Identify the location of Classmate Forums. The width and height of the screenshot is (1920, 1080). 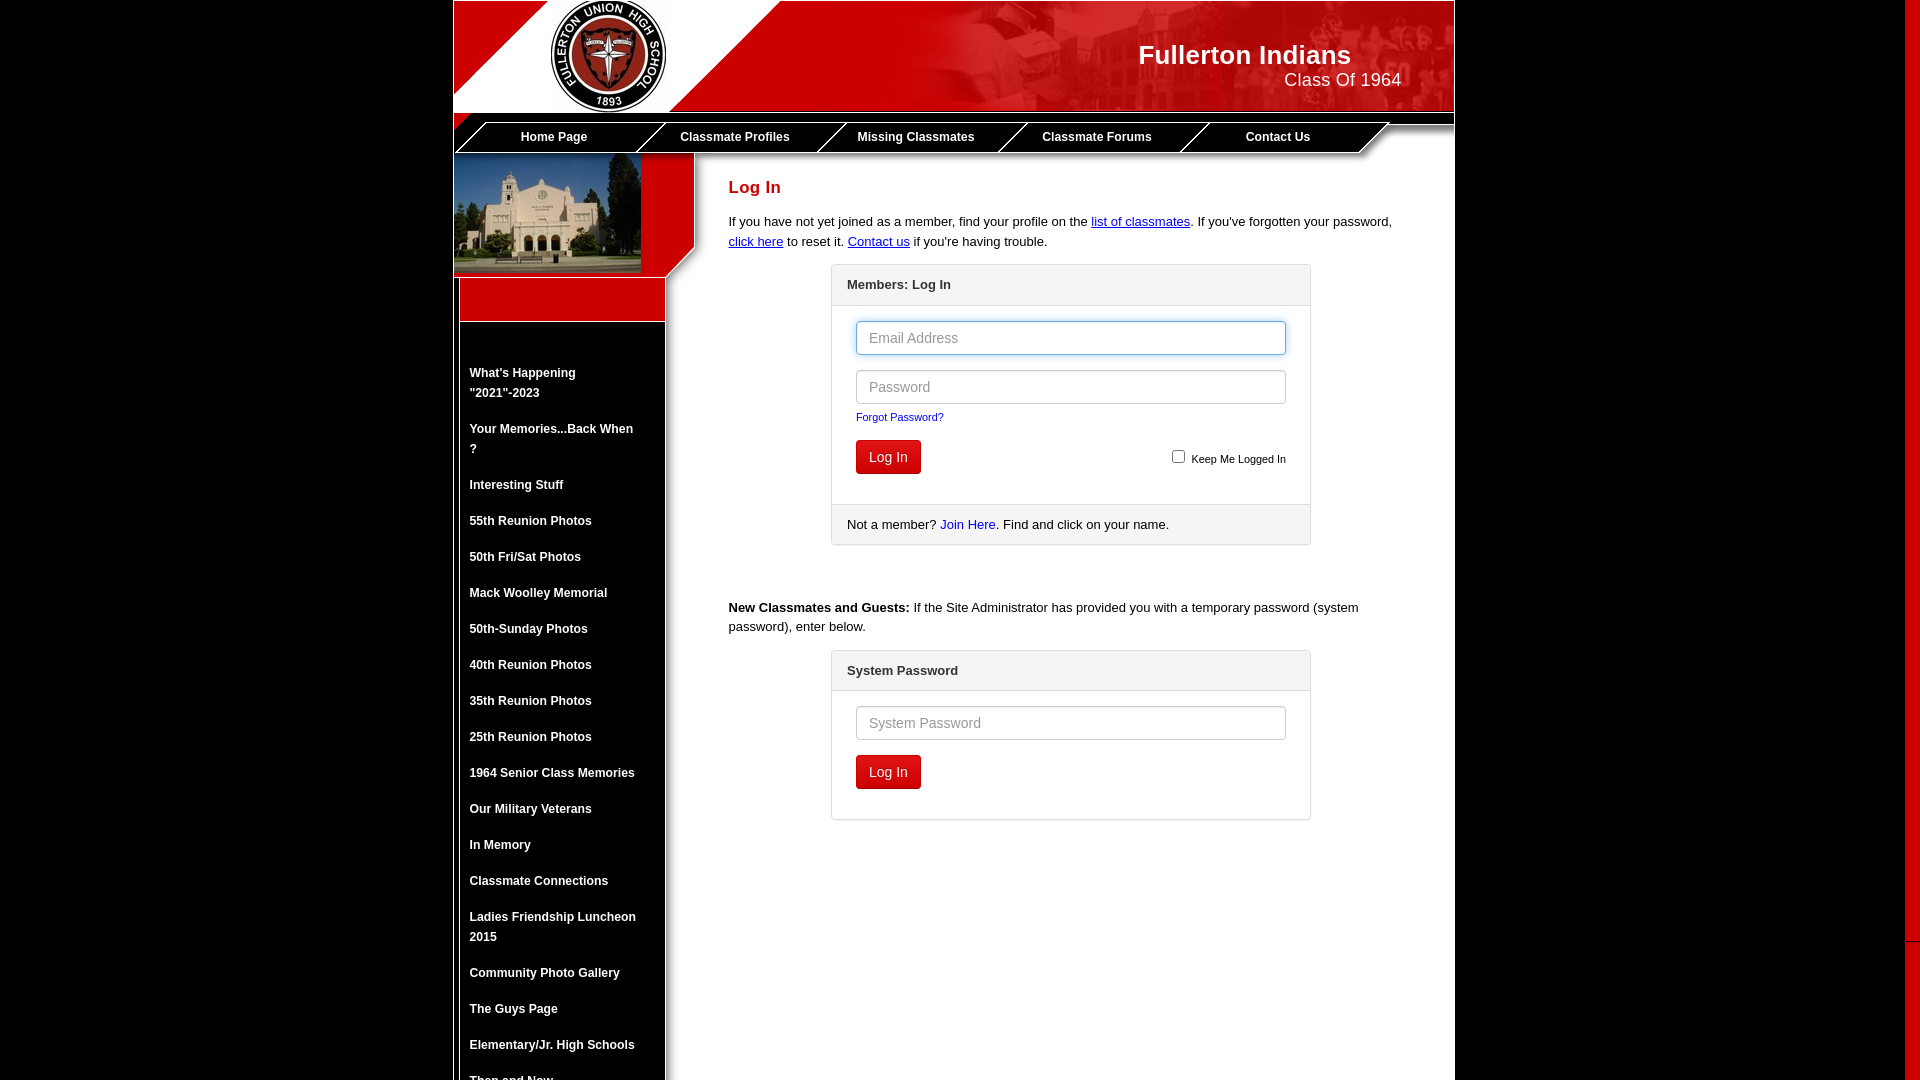
(1102, 137).